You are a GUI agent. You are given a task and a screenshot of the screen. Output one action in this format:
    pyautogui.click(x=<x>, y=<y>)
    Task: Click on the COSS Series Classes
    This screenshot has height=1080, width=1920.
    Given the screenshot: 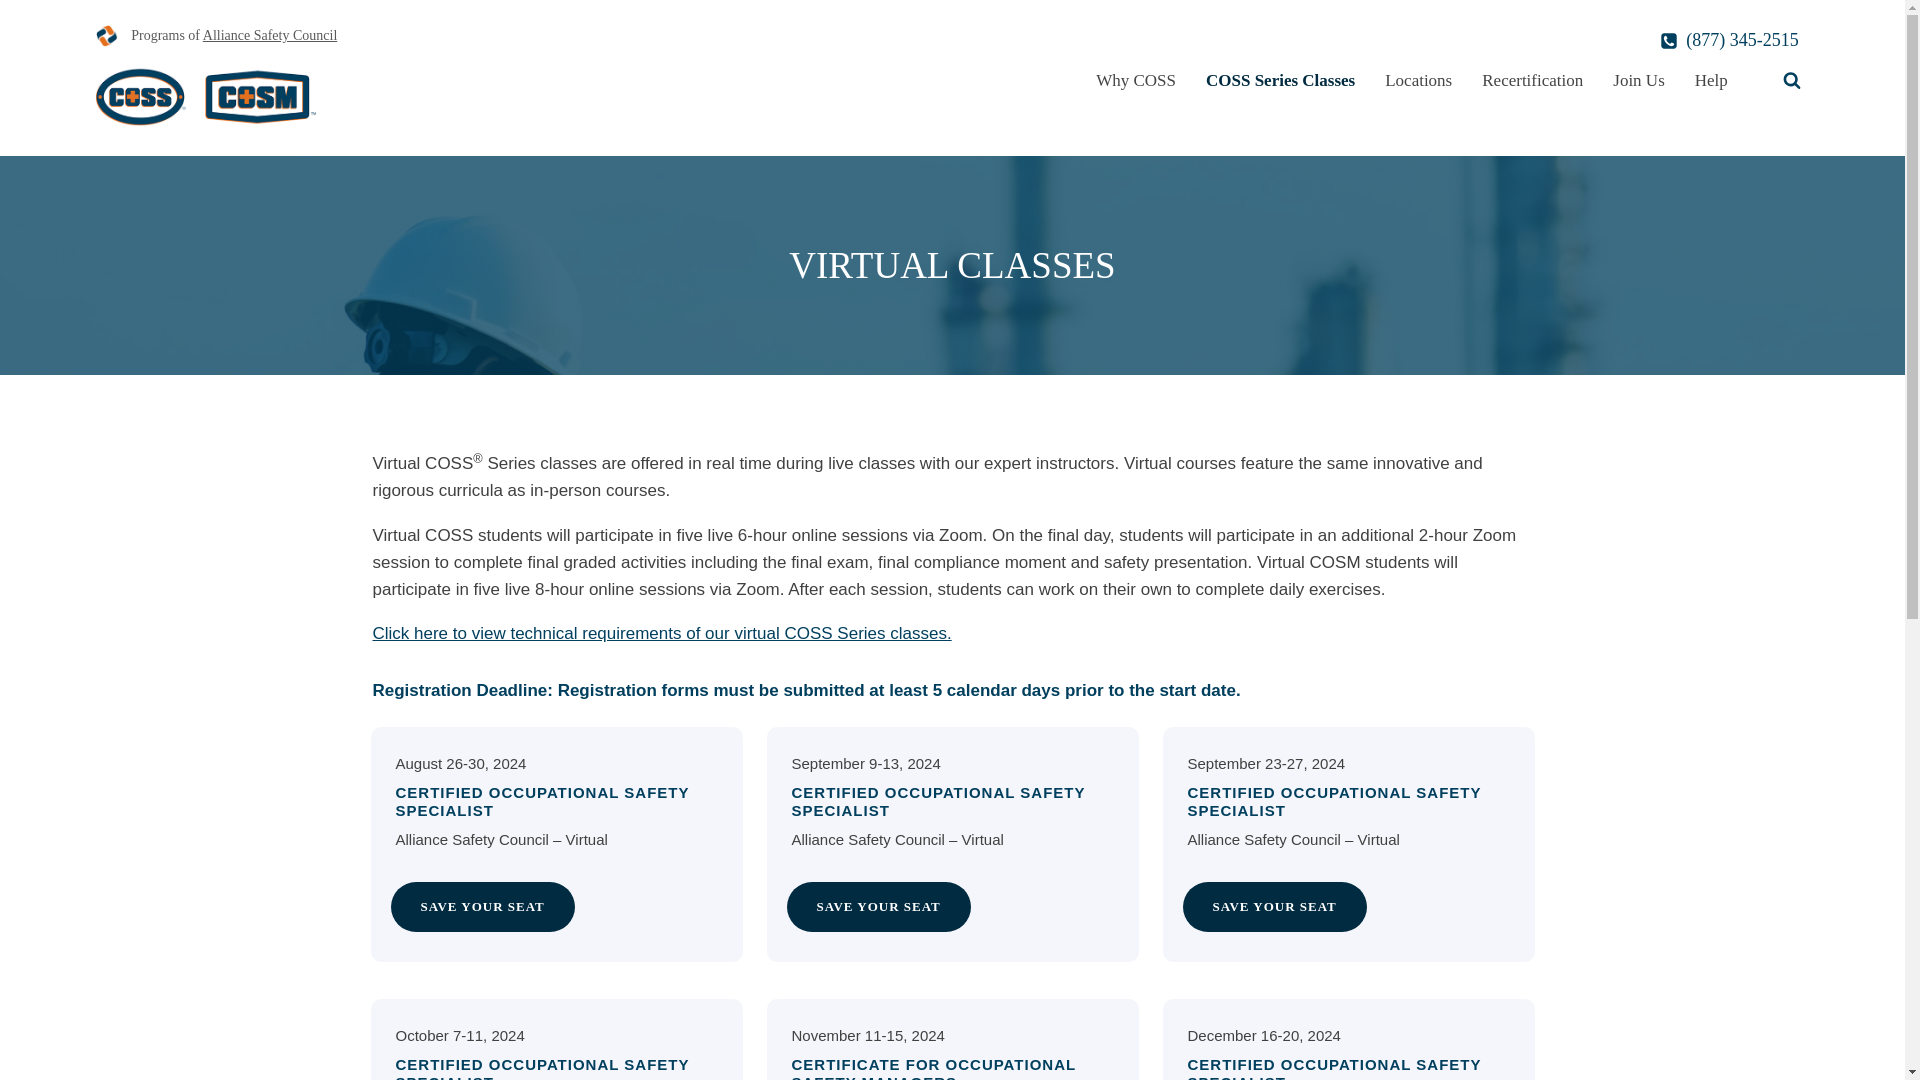 What is the action you would take?
    pyautogui.click(x=1280, y=80)
    